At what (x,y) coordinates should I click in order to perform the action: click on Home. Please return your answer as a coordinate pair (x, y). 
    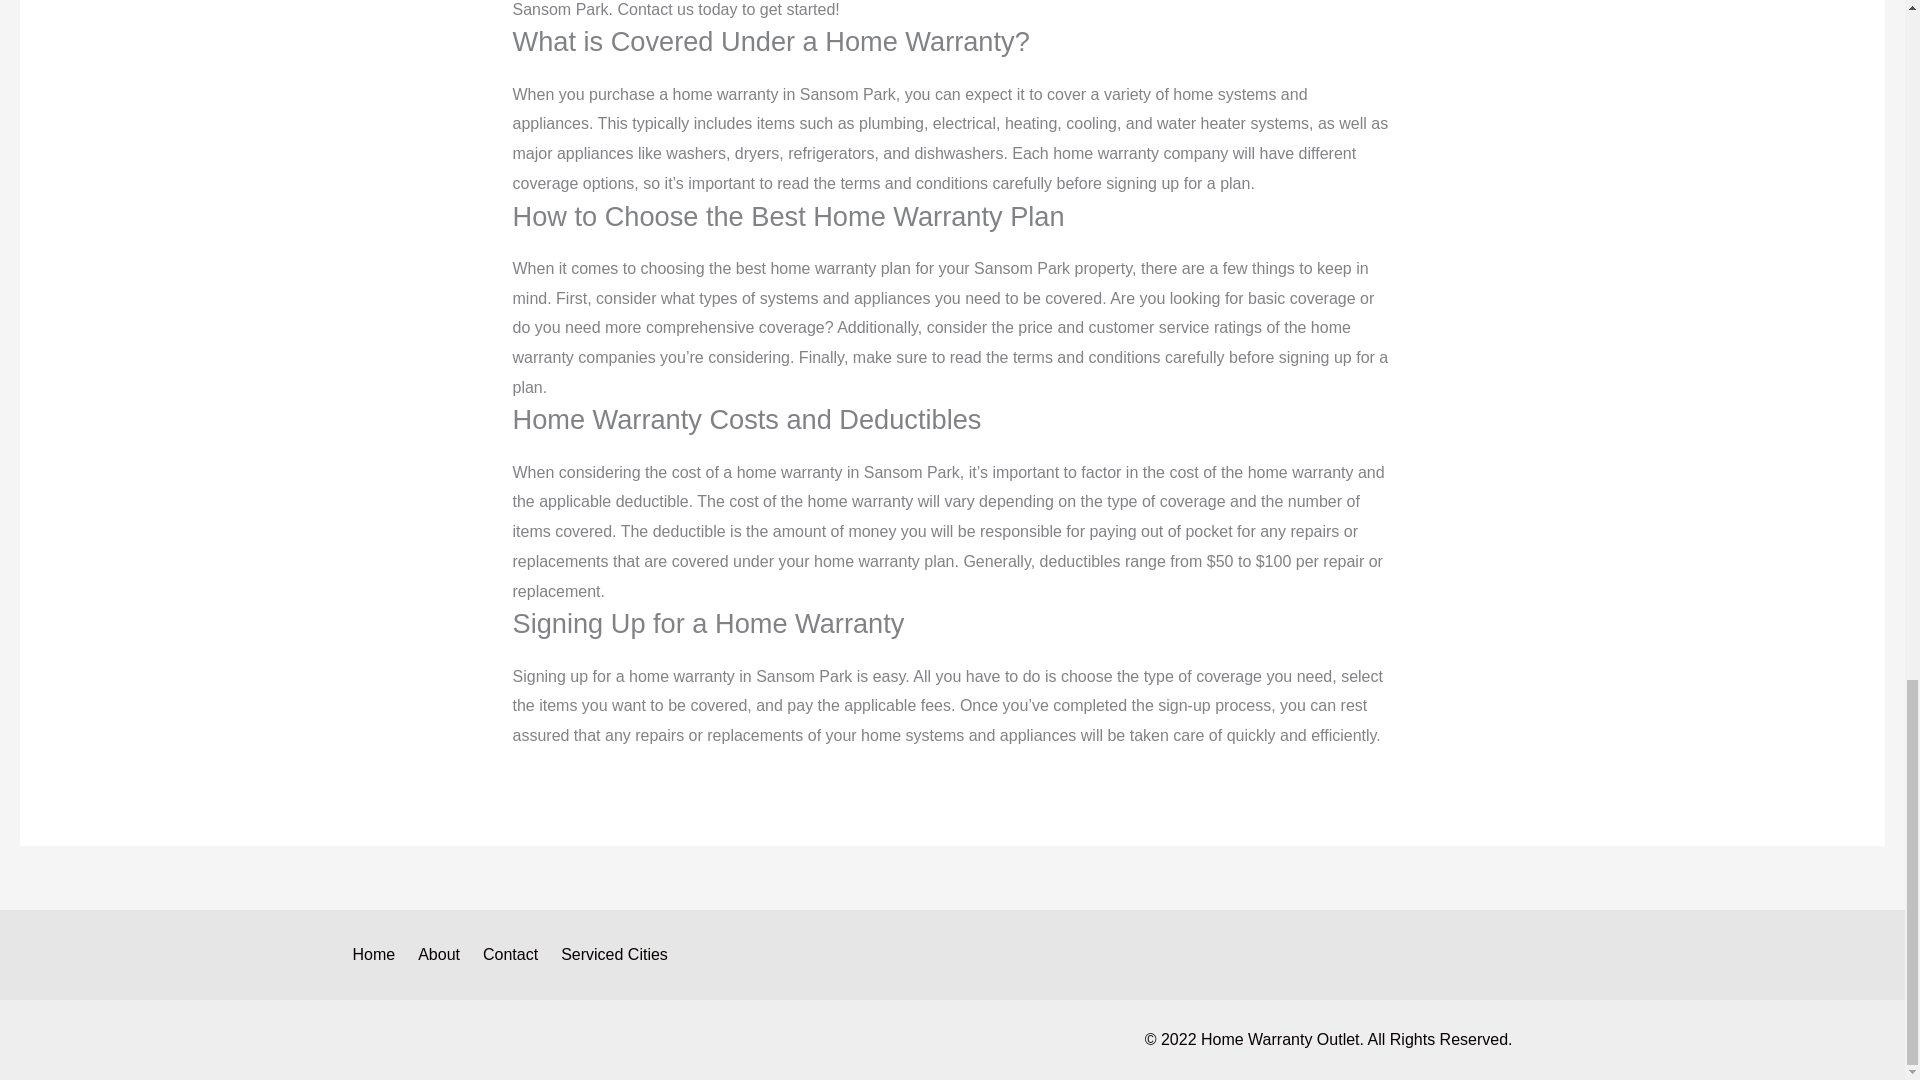
    Looking at the image, I should click on (380, 954).